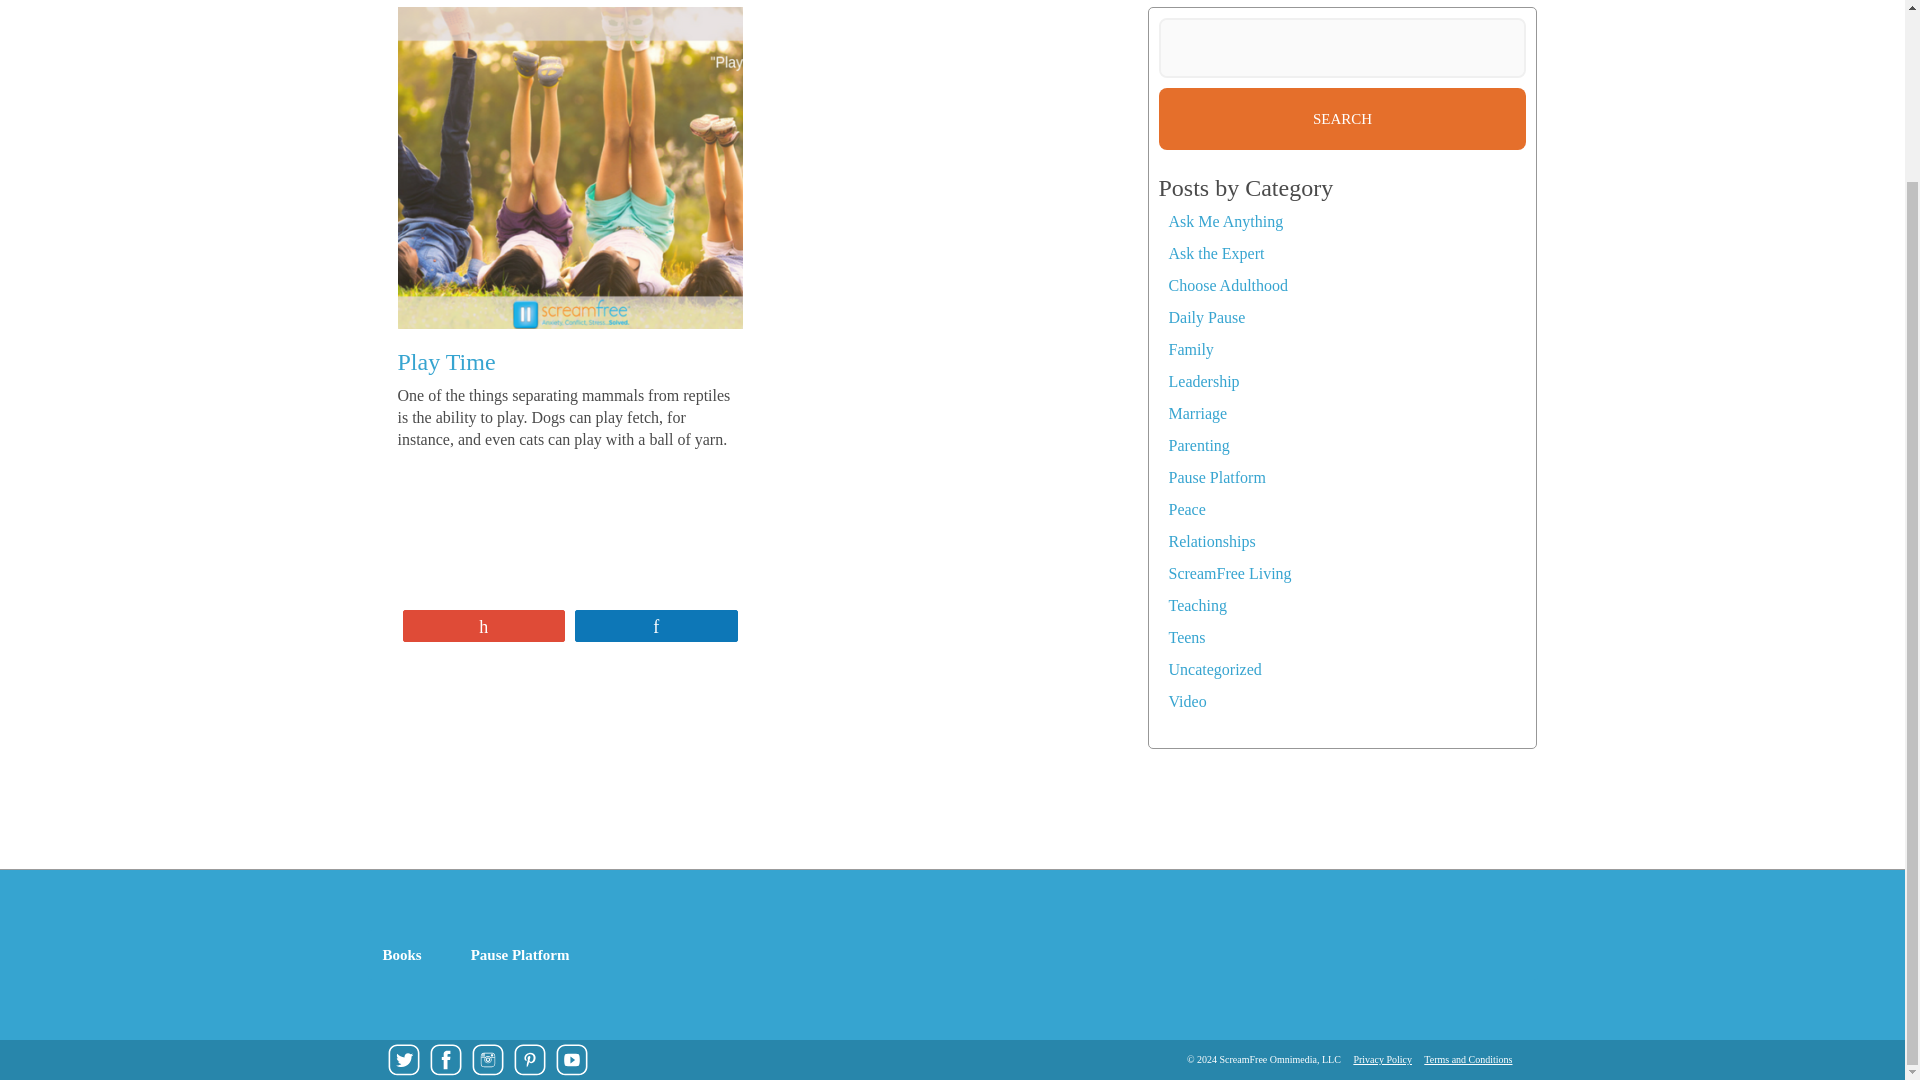  I want to click on Play Time, so click(446, 361).